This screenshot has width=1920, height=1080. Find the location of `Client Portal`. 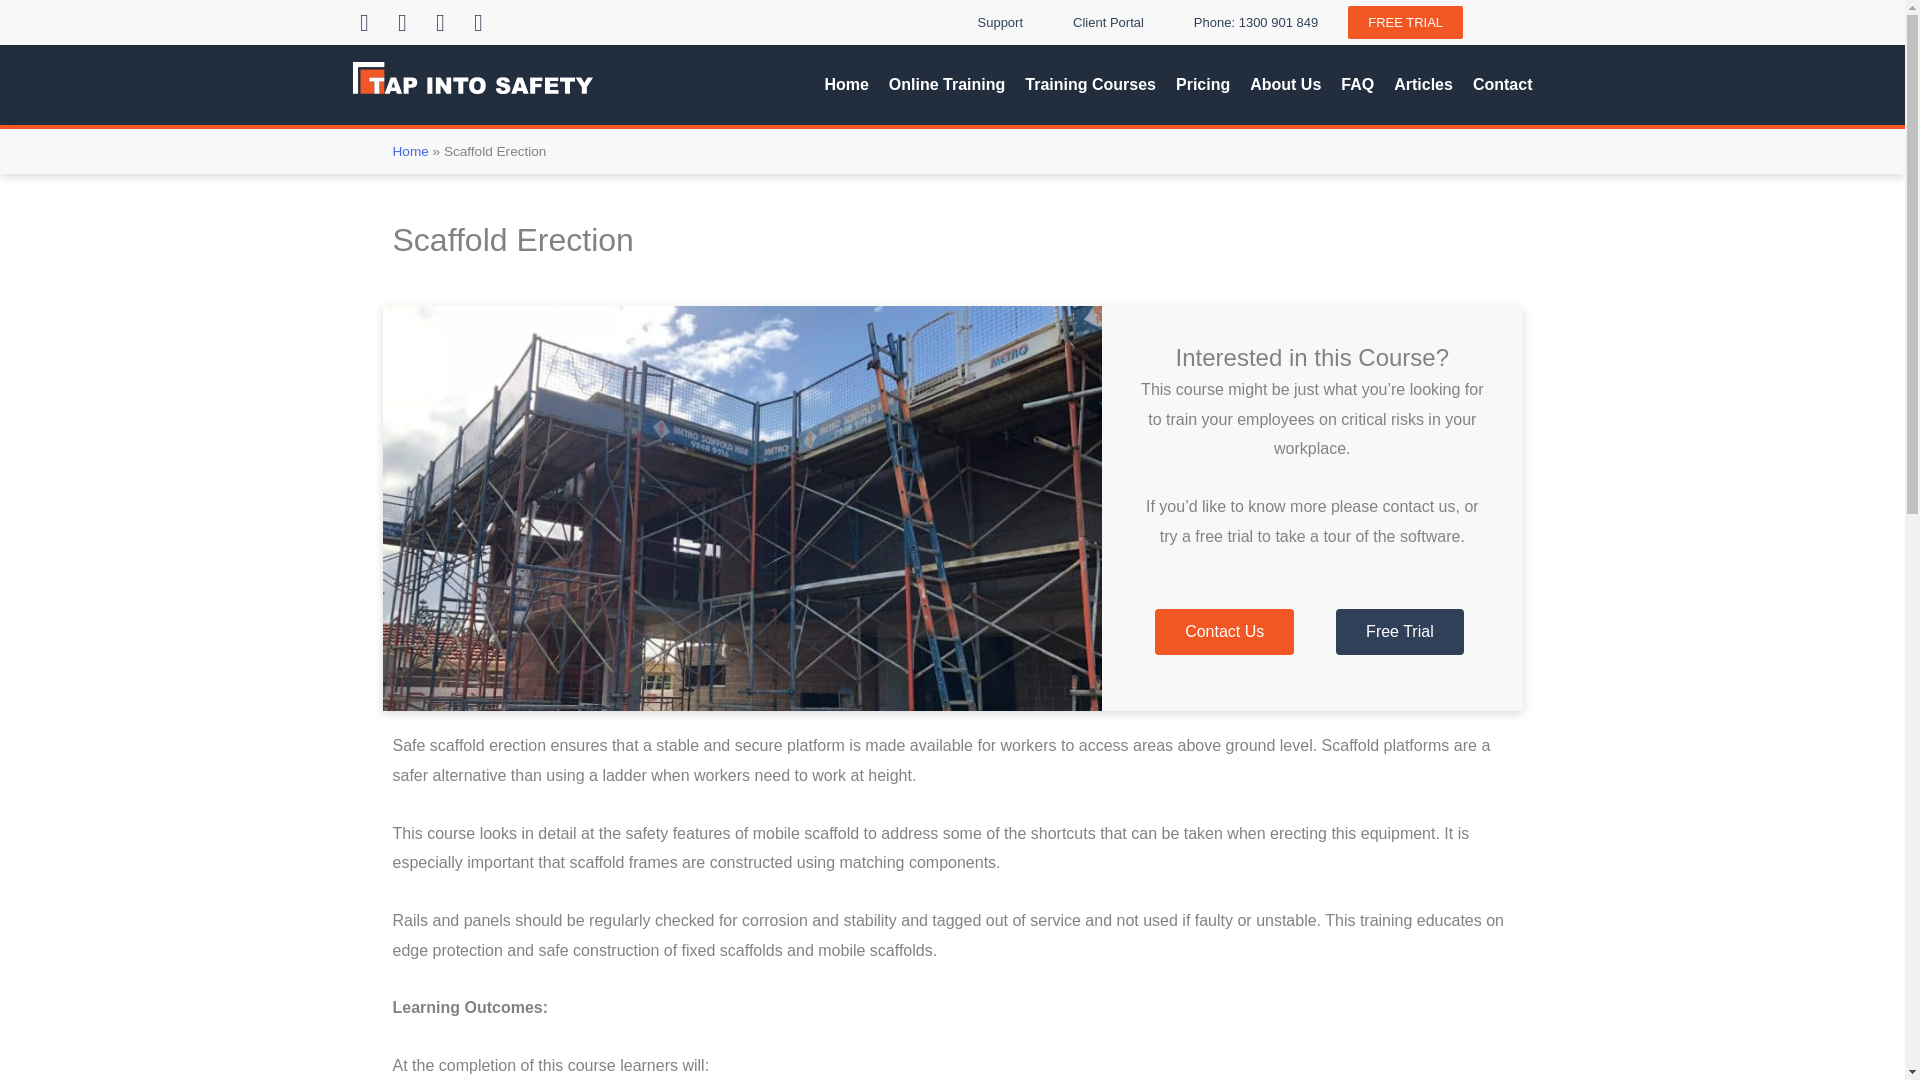

Client Portal is located at coordinates (1108, 22).